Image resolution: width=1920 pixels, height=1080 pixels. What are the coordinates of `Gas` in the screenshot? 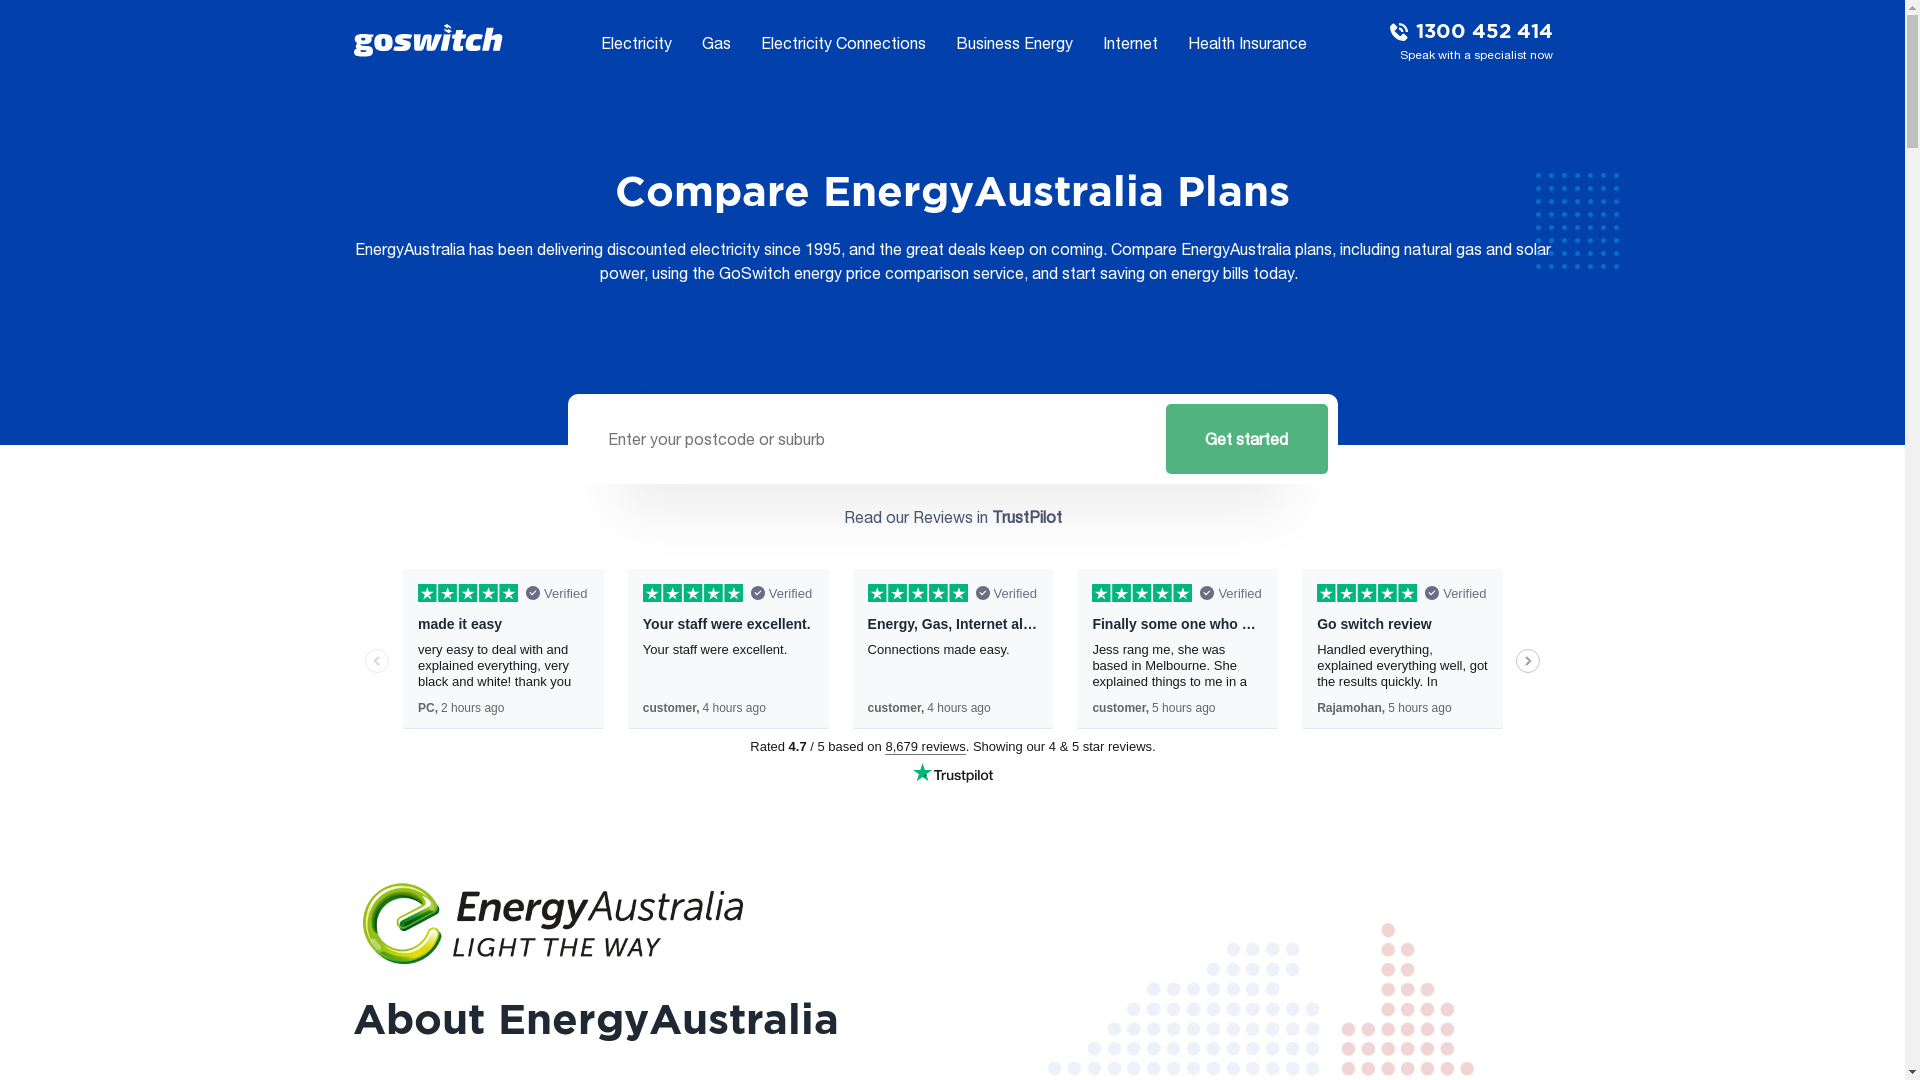 It's located at (716, 43).